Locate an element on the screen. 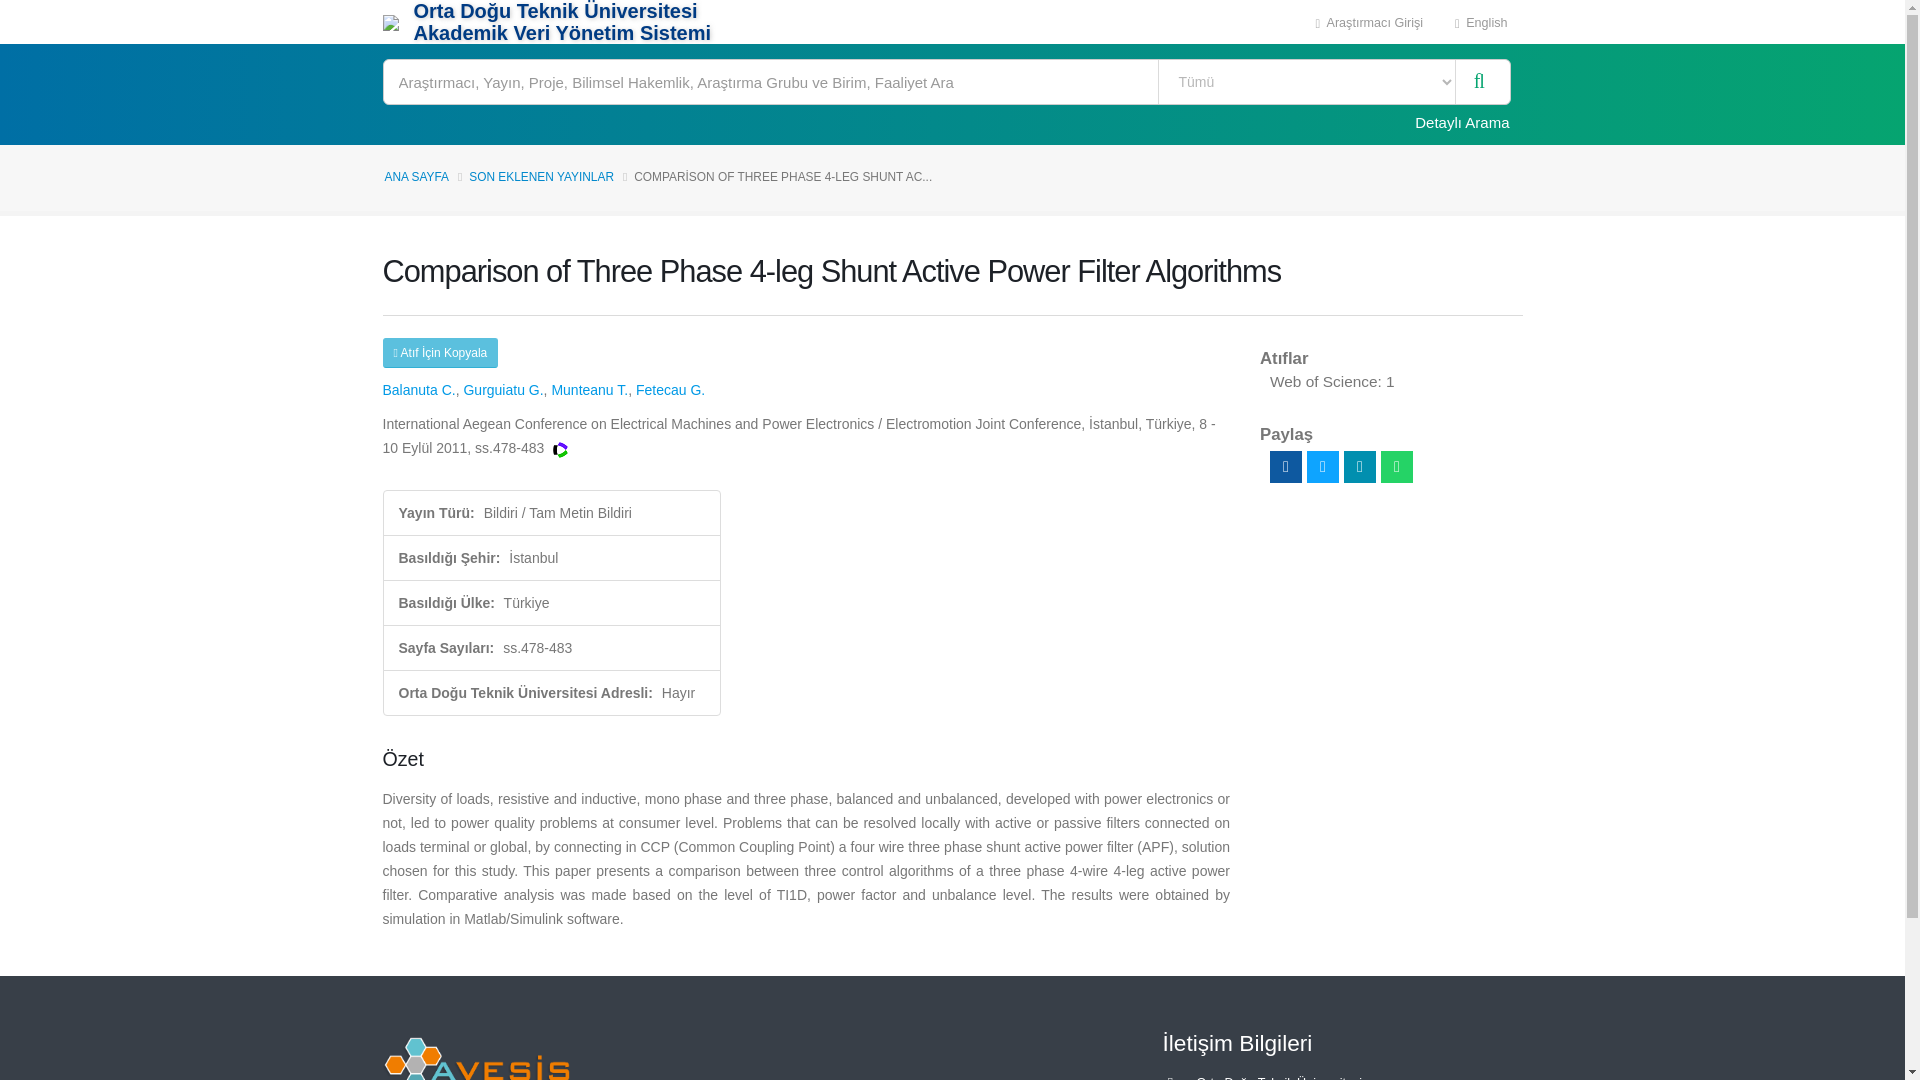  Fetecau G. is located at coordinates (670, 390).